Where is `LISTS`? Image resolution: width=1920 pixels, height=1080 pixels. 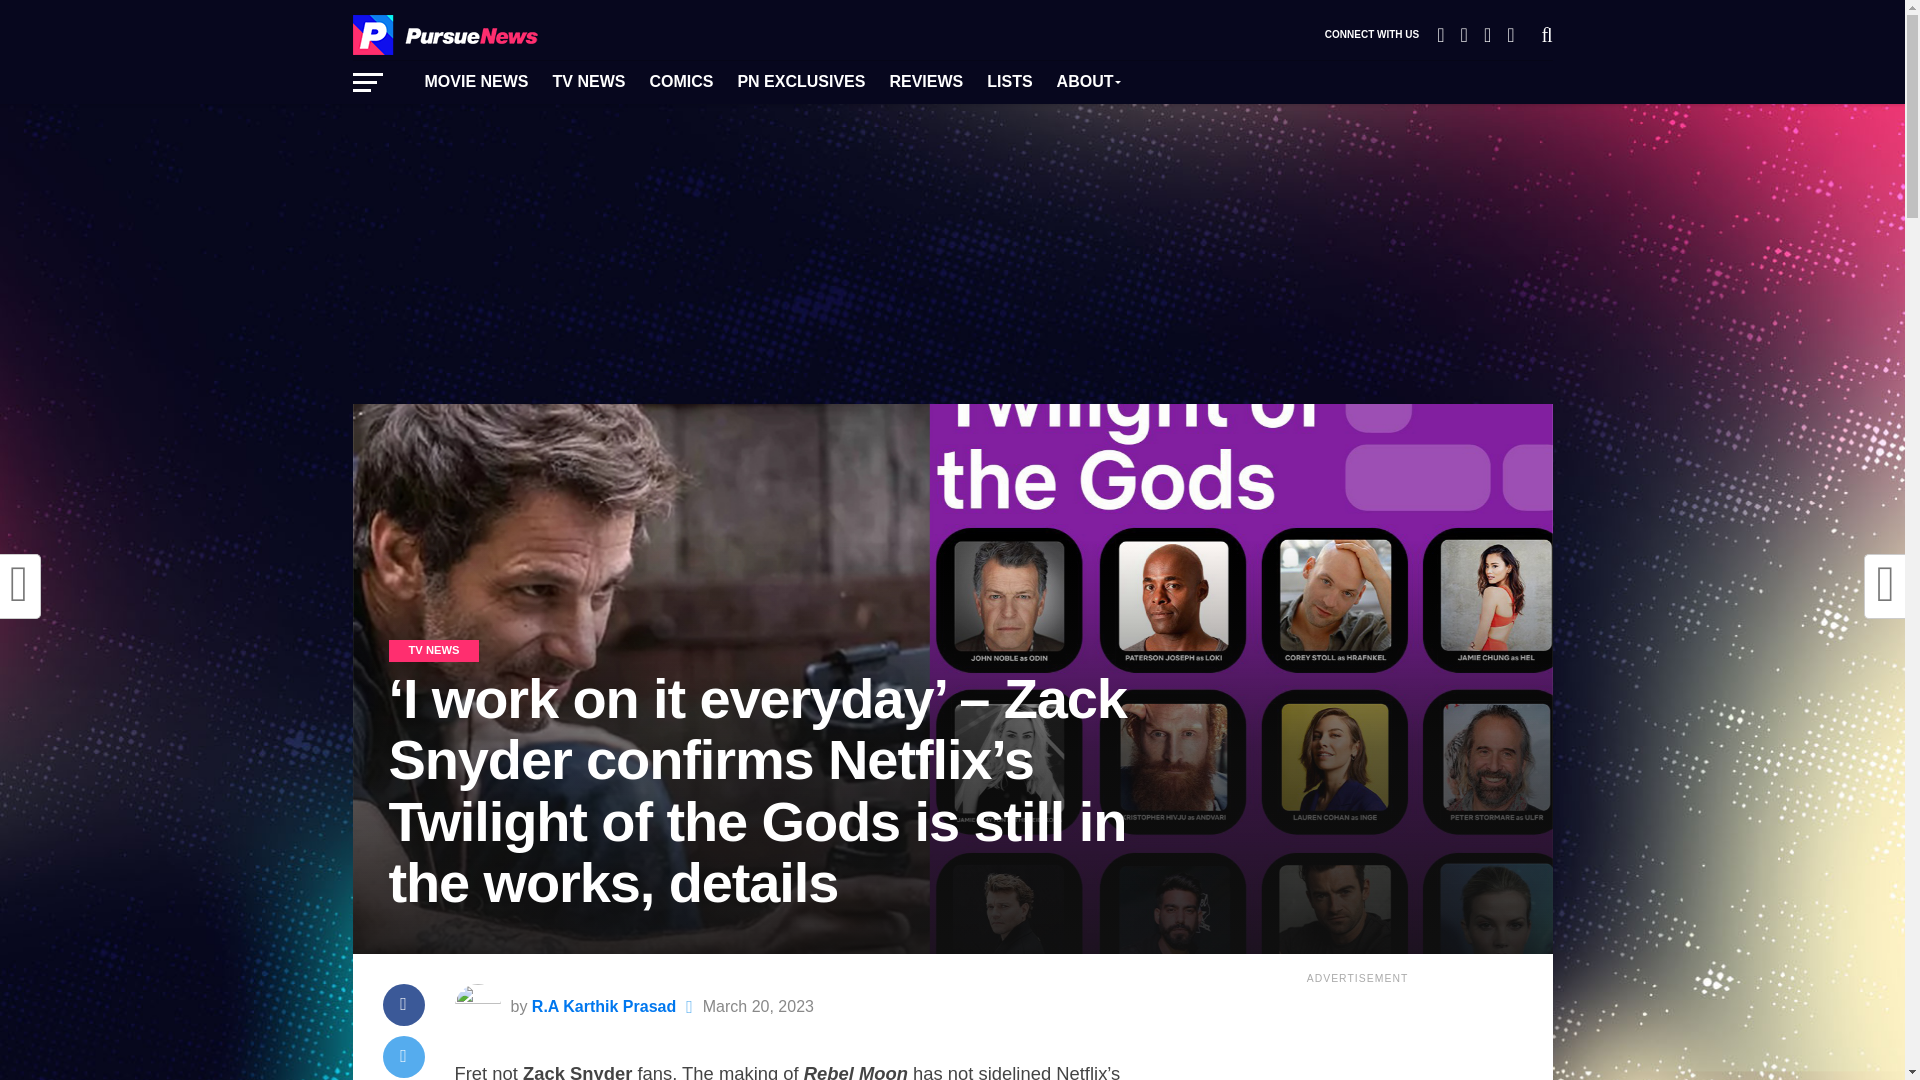 LISTS is located at coordinates (1010, 82).